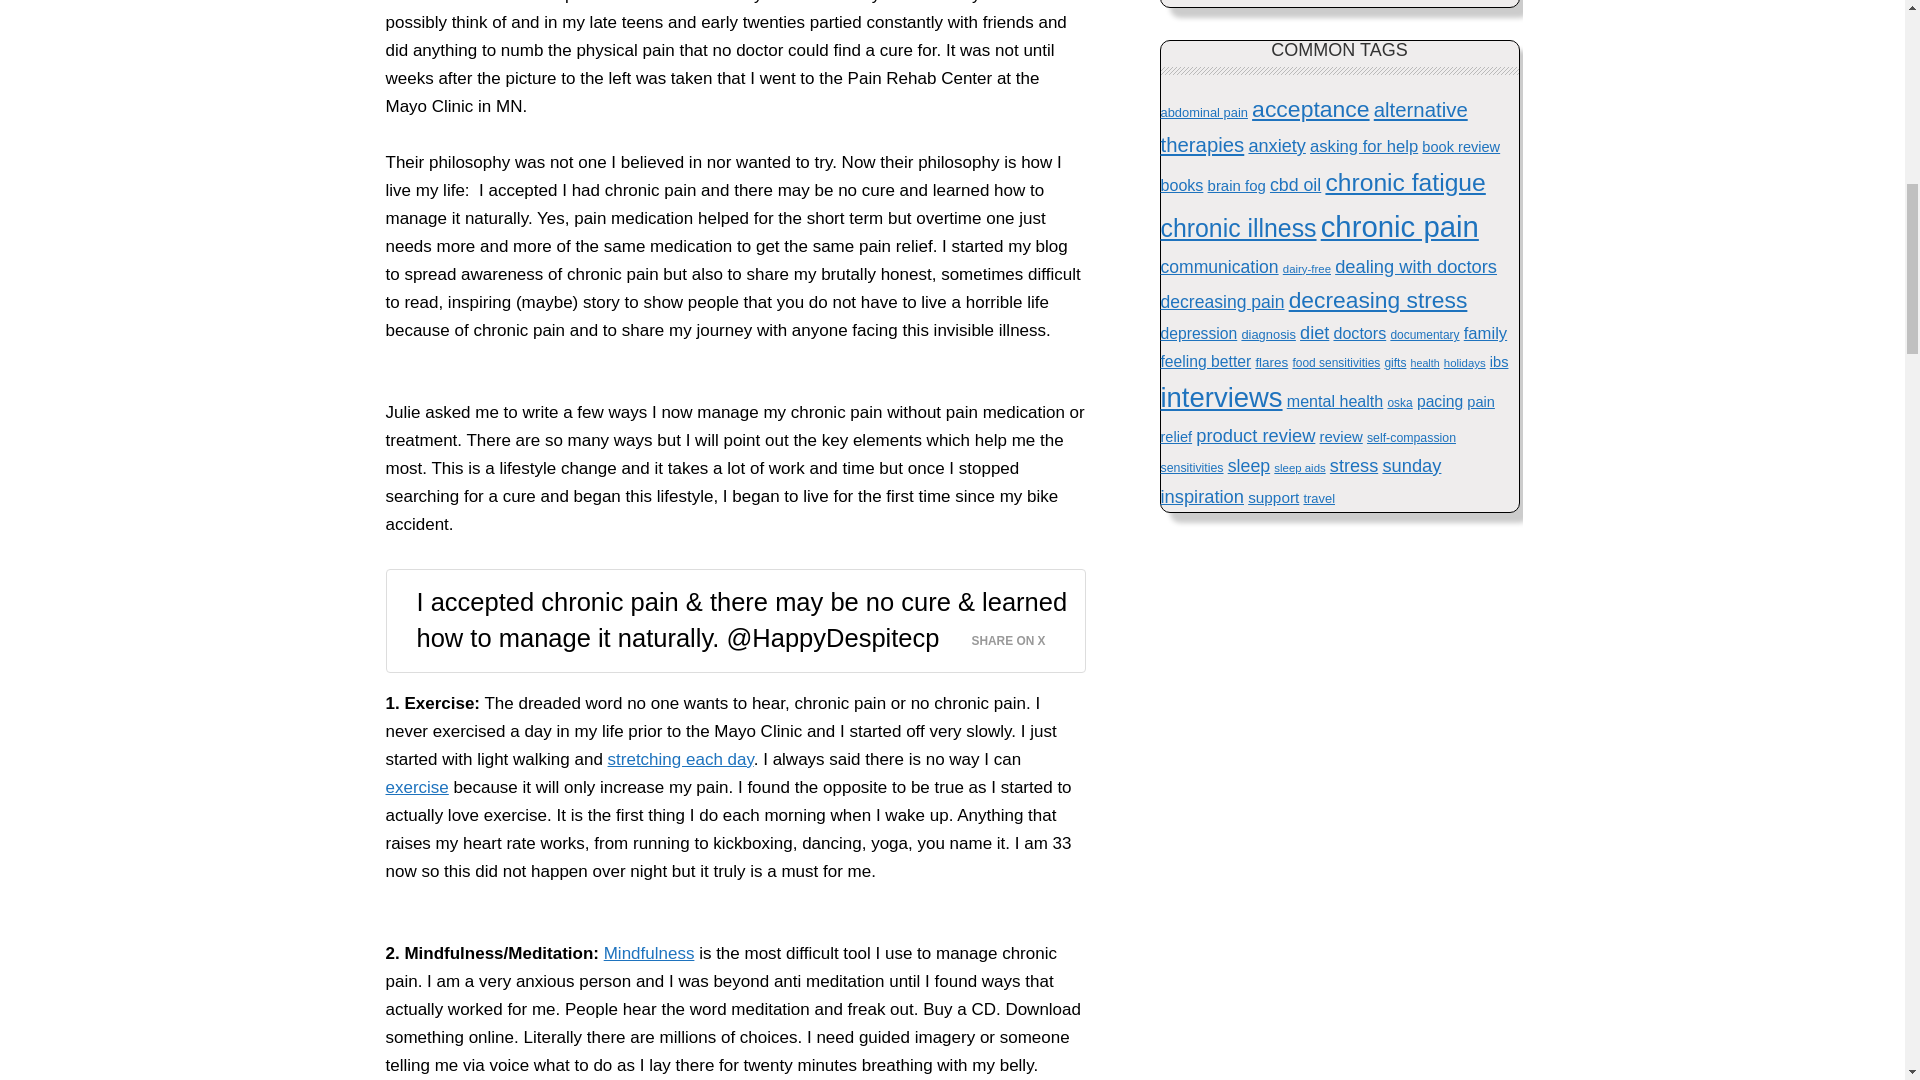 The width and height of the screenshot is (1920, 1080). Describe the element at coordinates (417, 787) in the screenshot. I see `exercise` at that location.